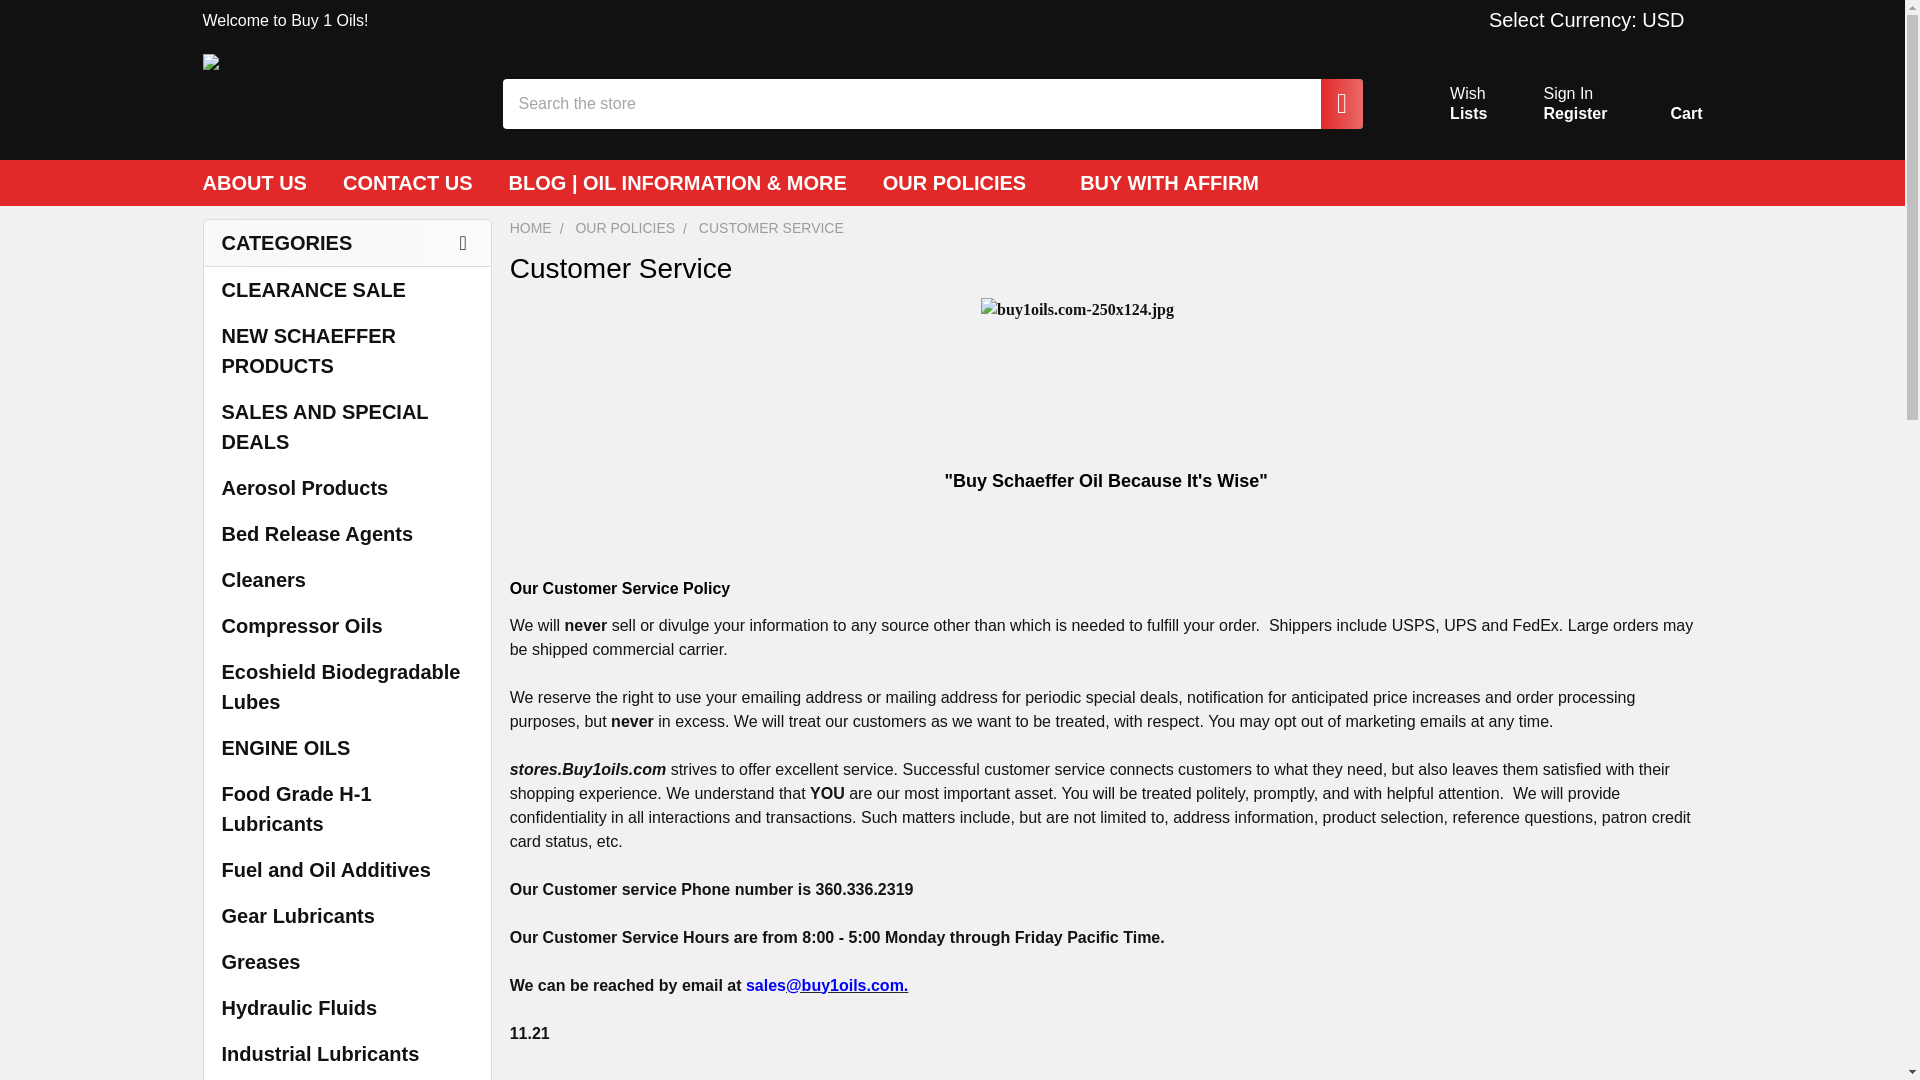 The image size is (1920, 1080). Describe the element at coordinates (1590, 20) in the screenshot. I see `Sign In` at that location.